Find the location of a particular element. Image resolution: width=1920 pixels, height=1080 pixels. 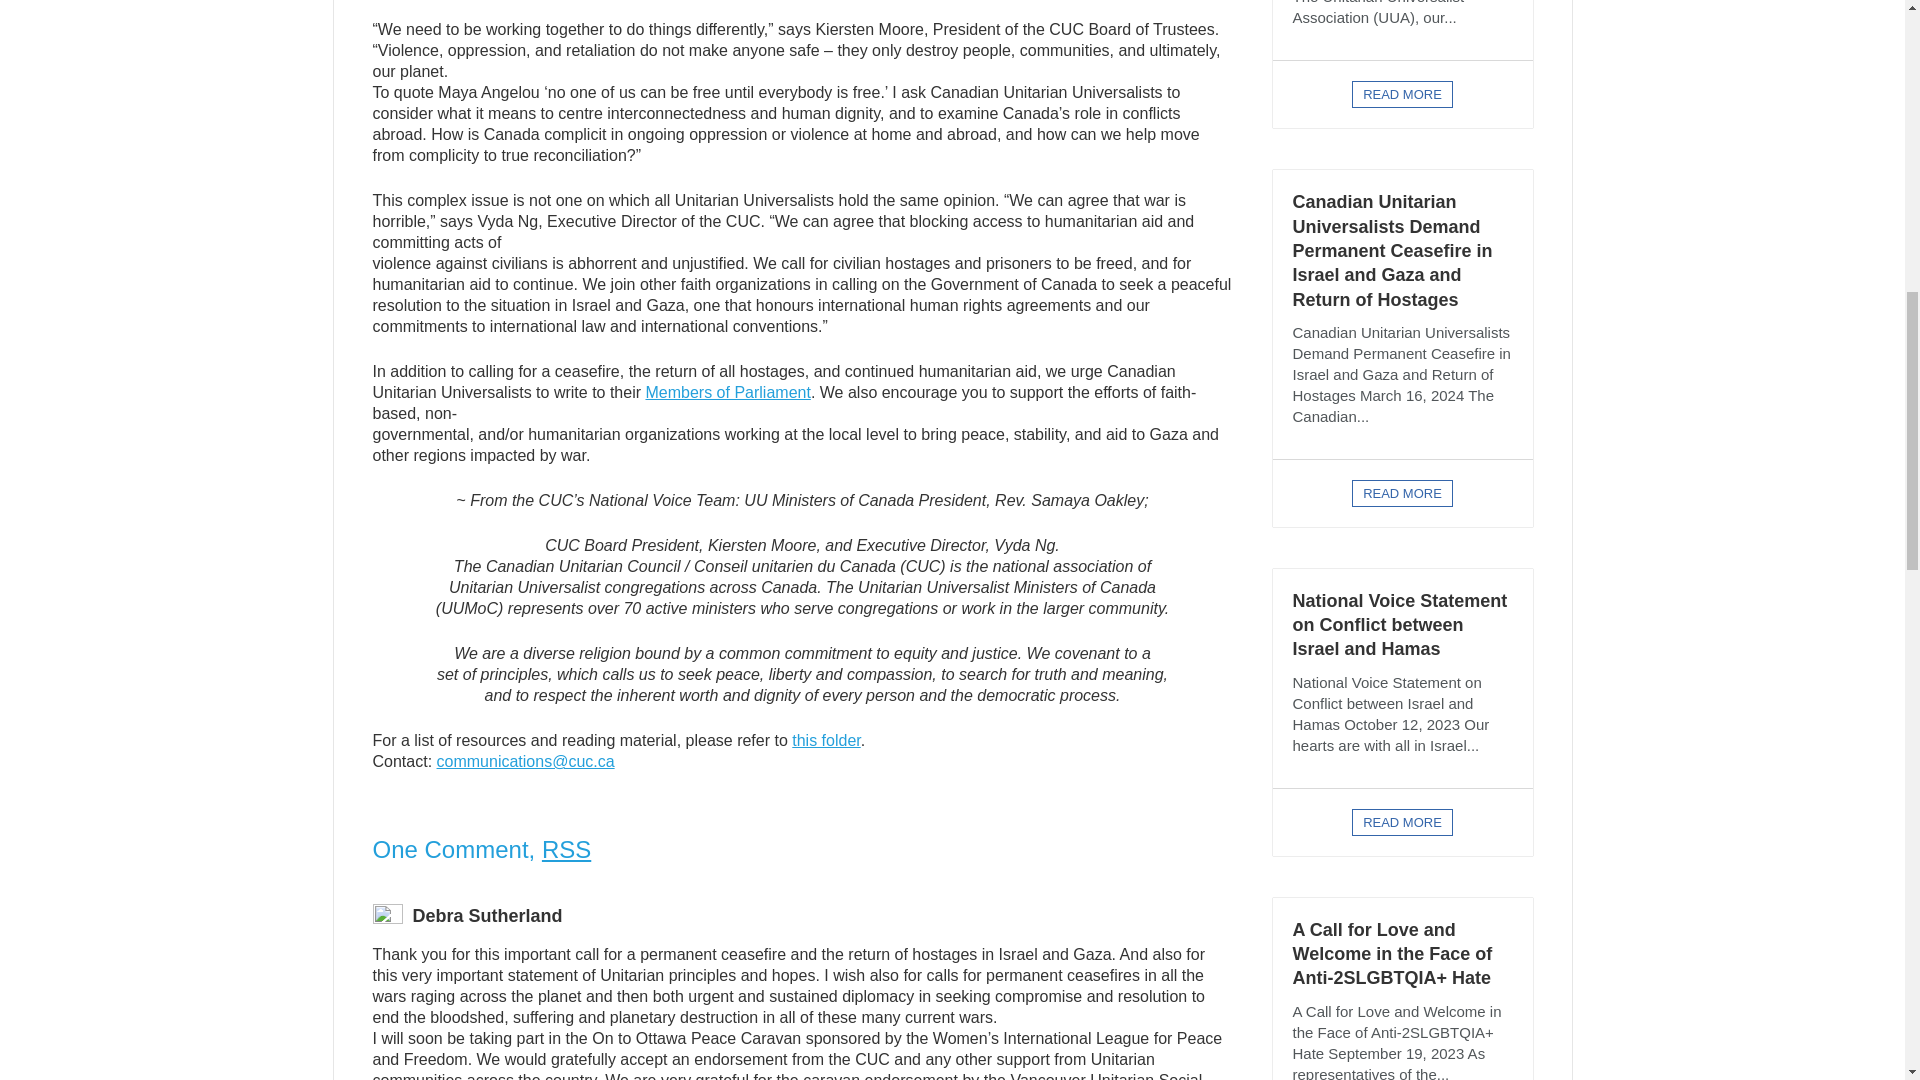

Read more is located at coordinates (1402, 94).